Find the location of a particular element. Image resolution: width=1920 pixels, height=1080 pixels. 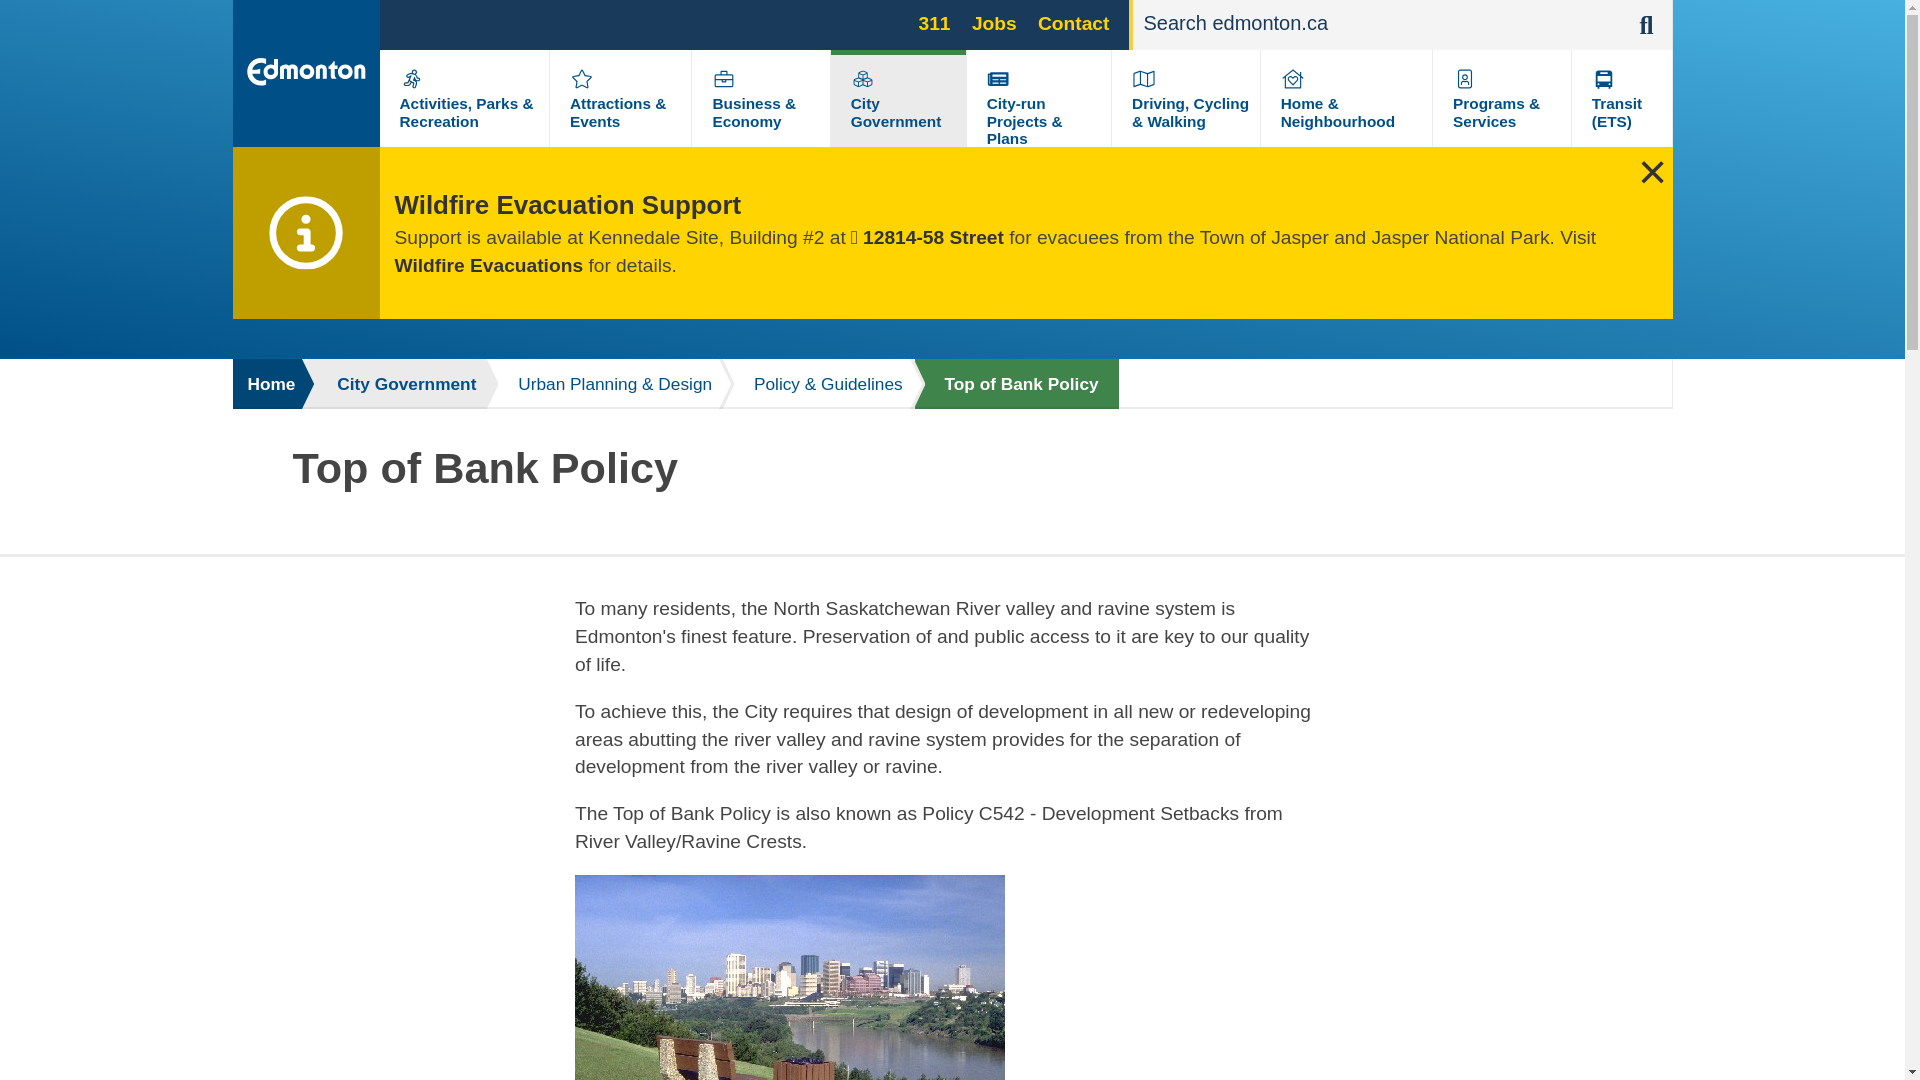

12814-58 Street is located at coordinates (927, 237).